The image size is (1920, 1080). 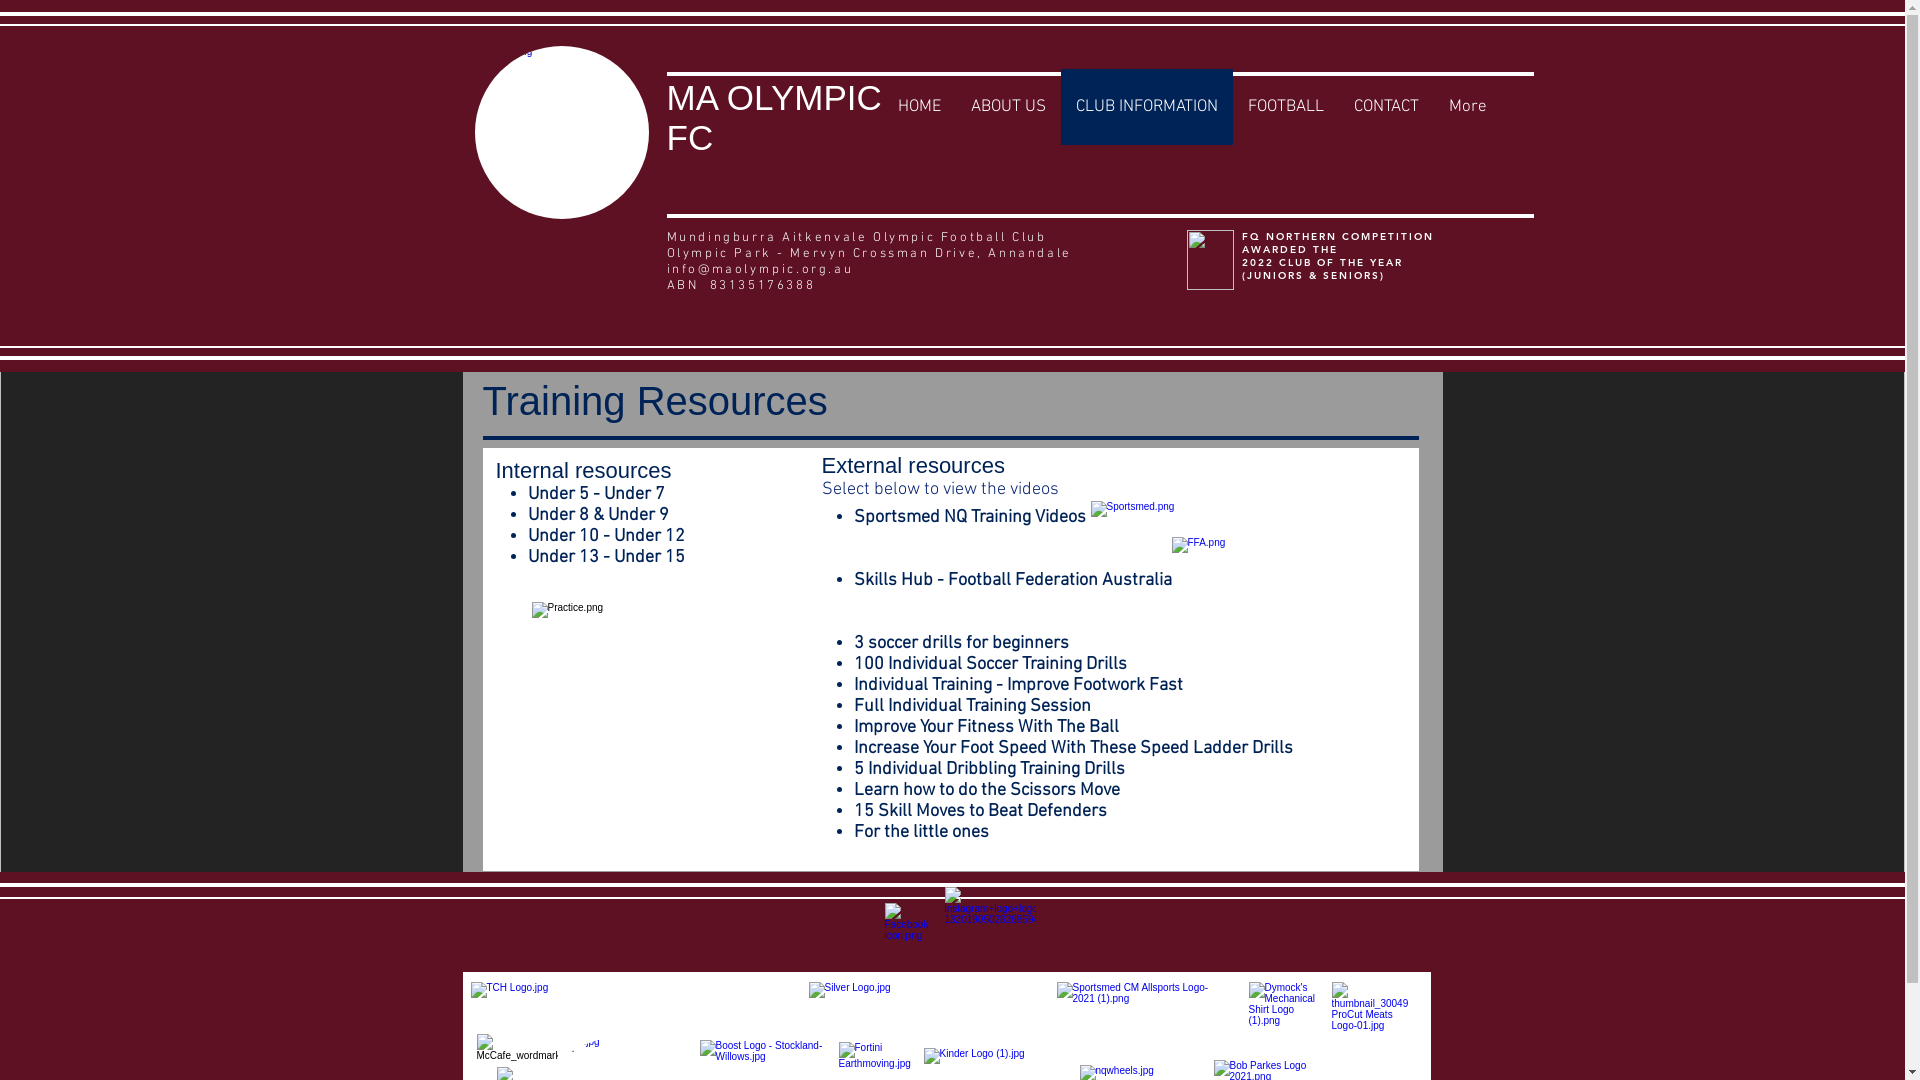 What do you see at coordinates (964, 644) in the screenshot?
I see `3 soccer drills for beginners ` at bounding box center [964, 644].